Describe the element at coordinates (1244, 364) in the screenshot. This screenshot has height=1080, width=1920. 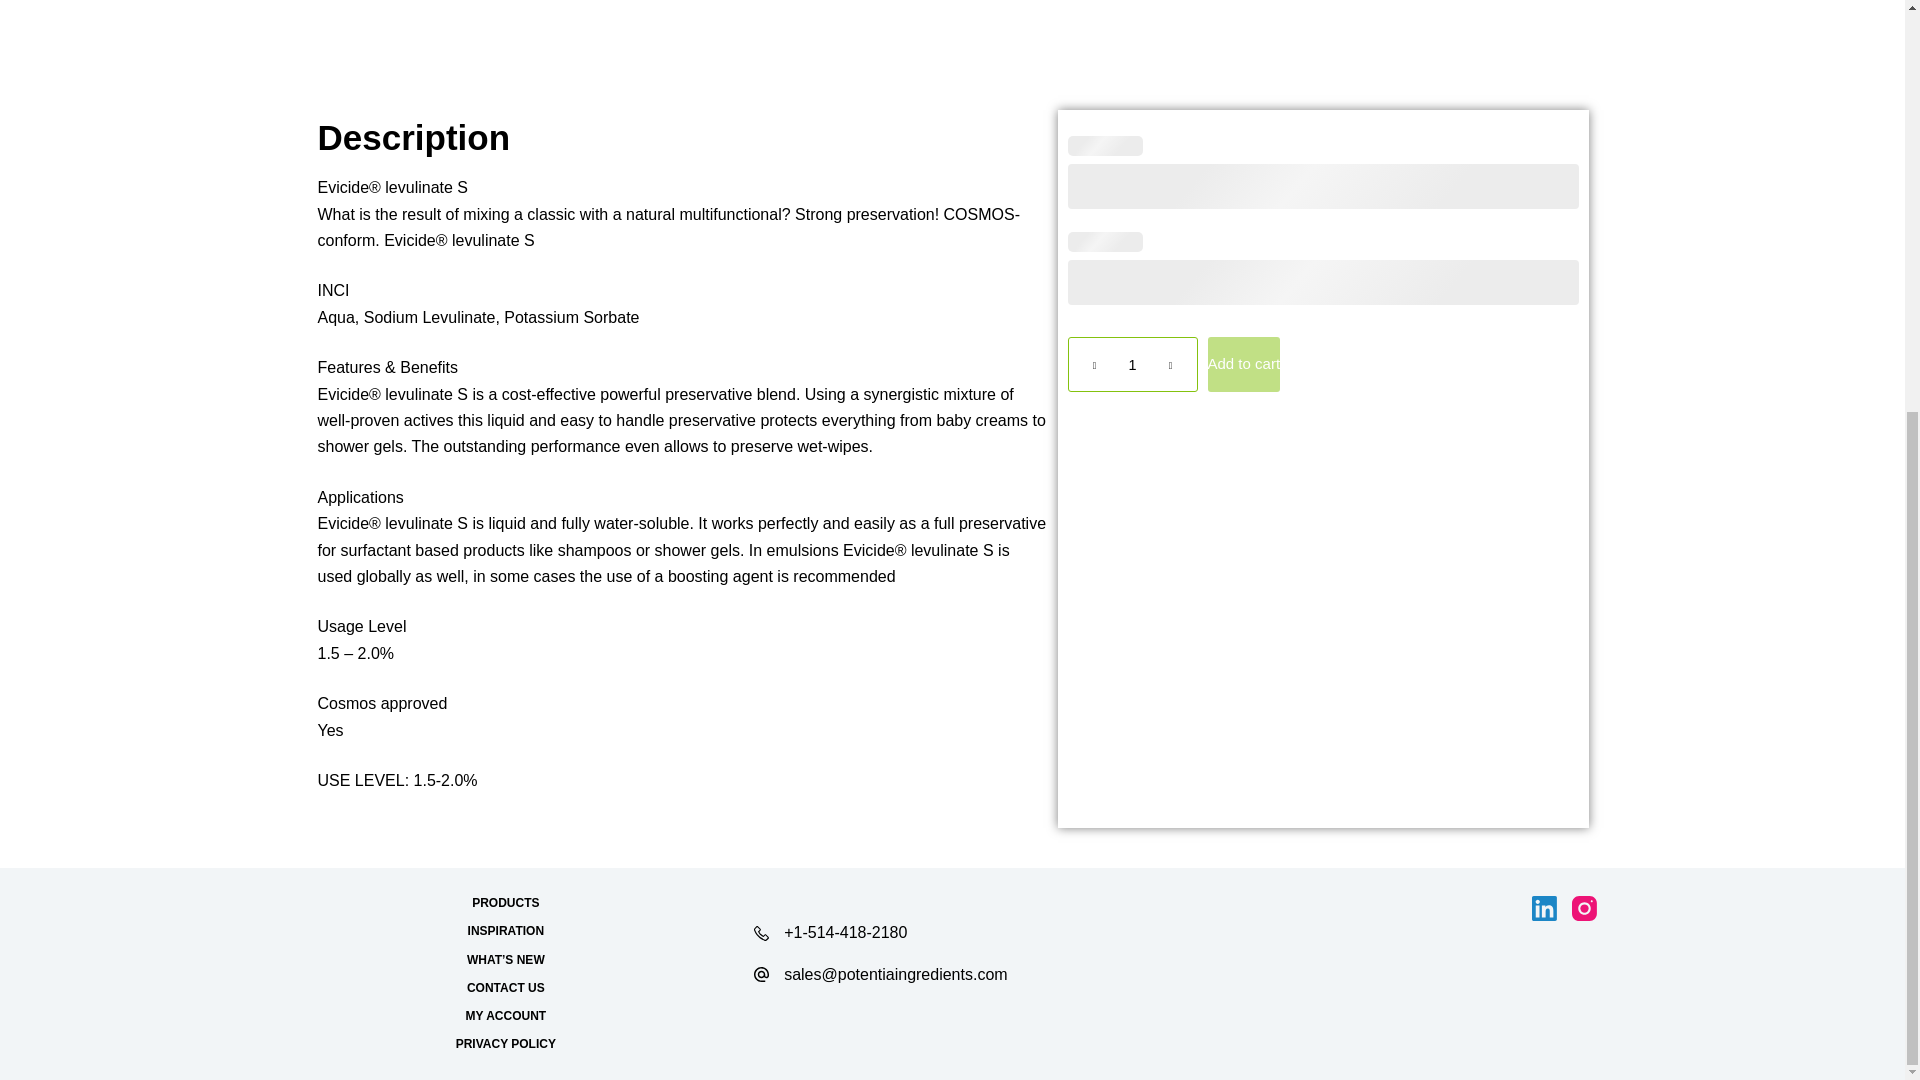
I see `Add to cart` at that location.